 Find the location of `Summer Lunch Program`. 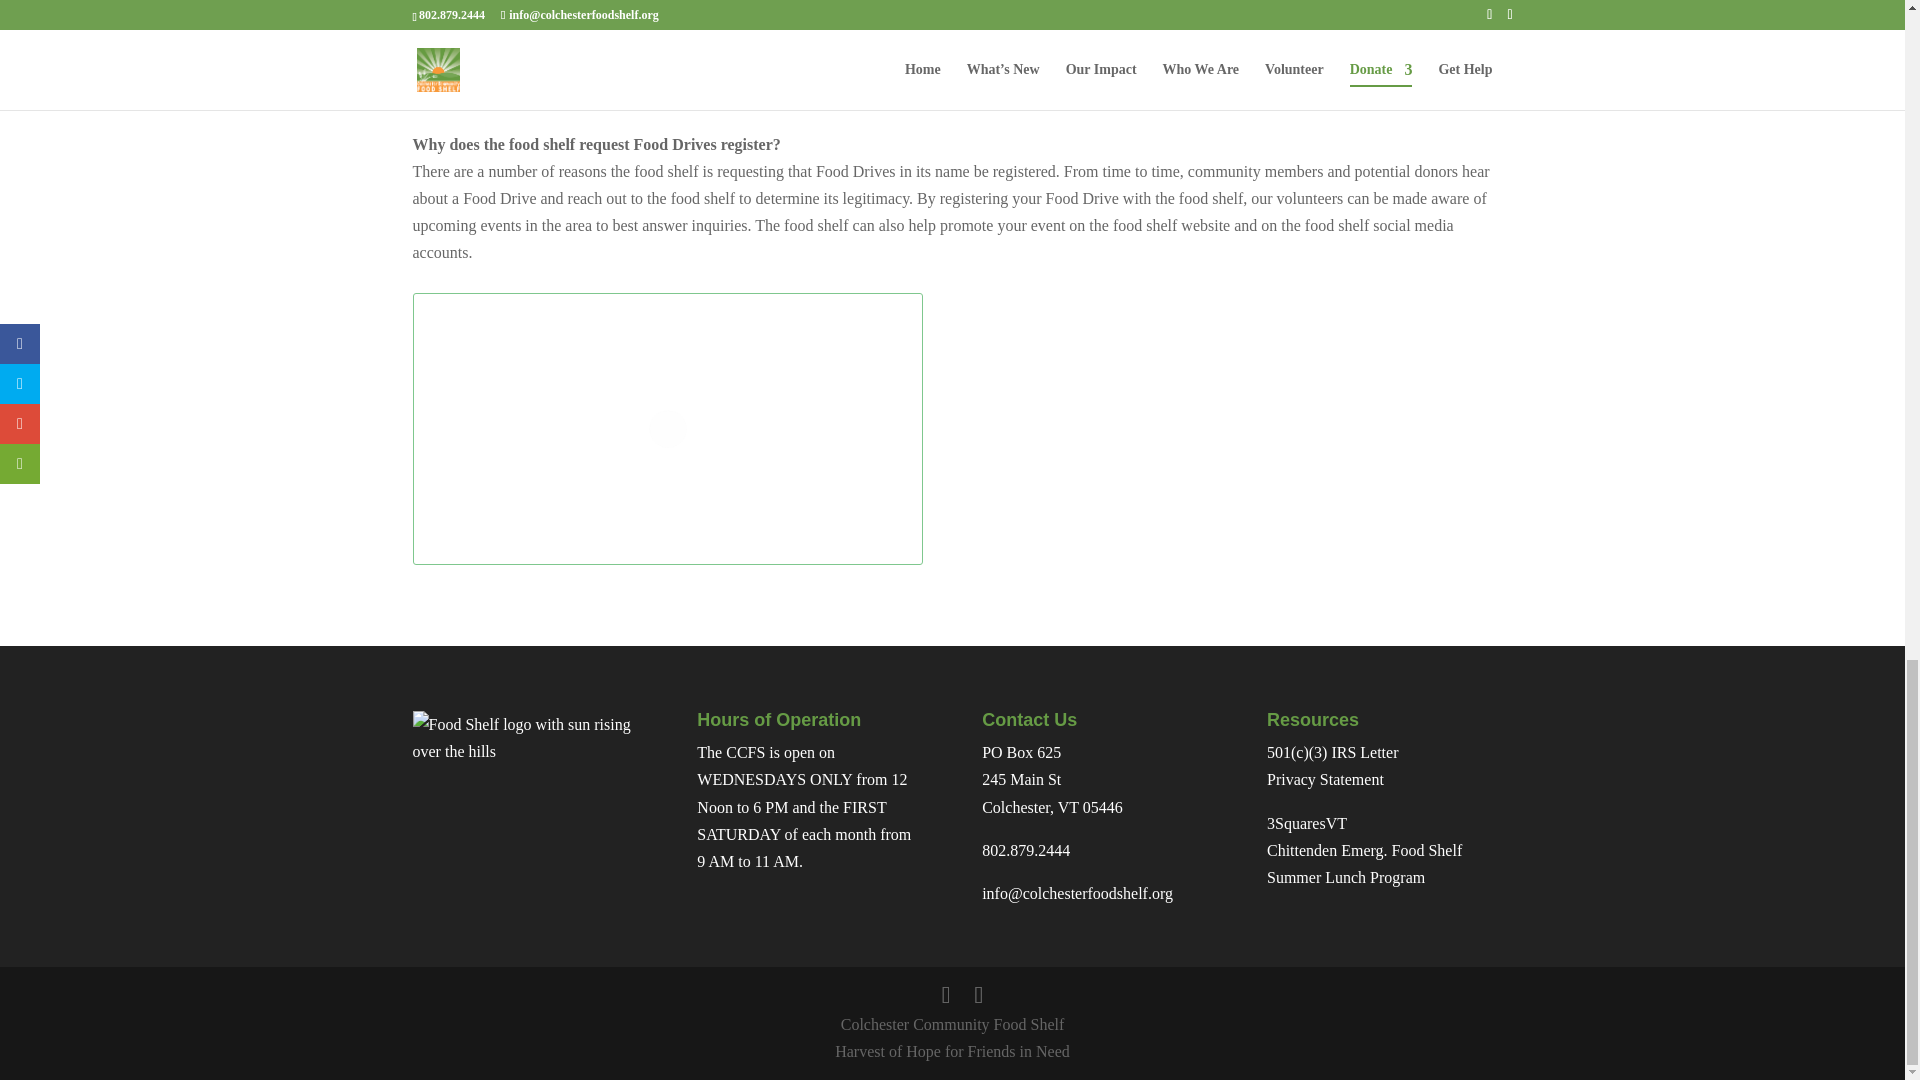

Summer Lunch Program is located at coordinates (1346, 877).